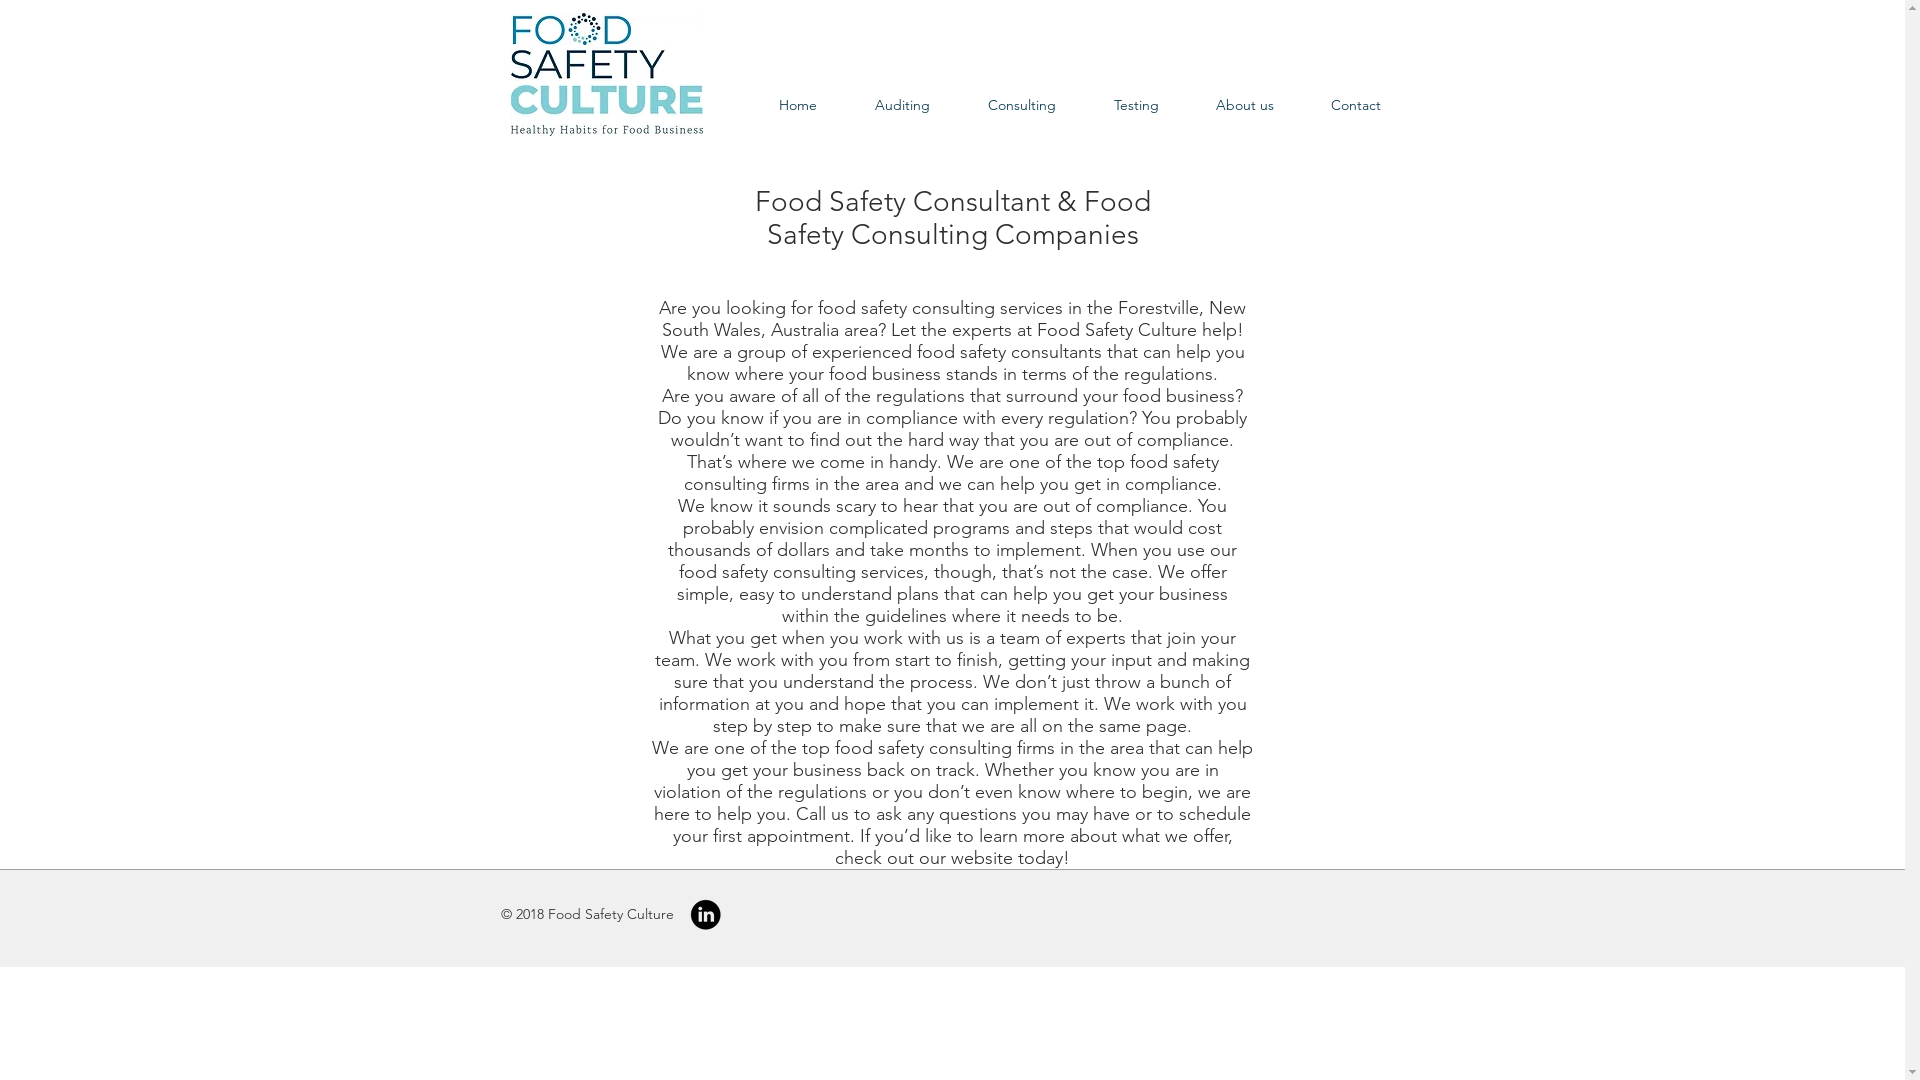  I want to click on Testing, so click(1136, 106).